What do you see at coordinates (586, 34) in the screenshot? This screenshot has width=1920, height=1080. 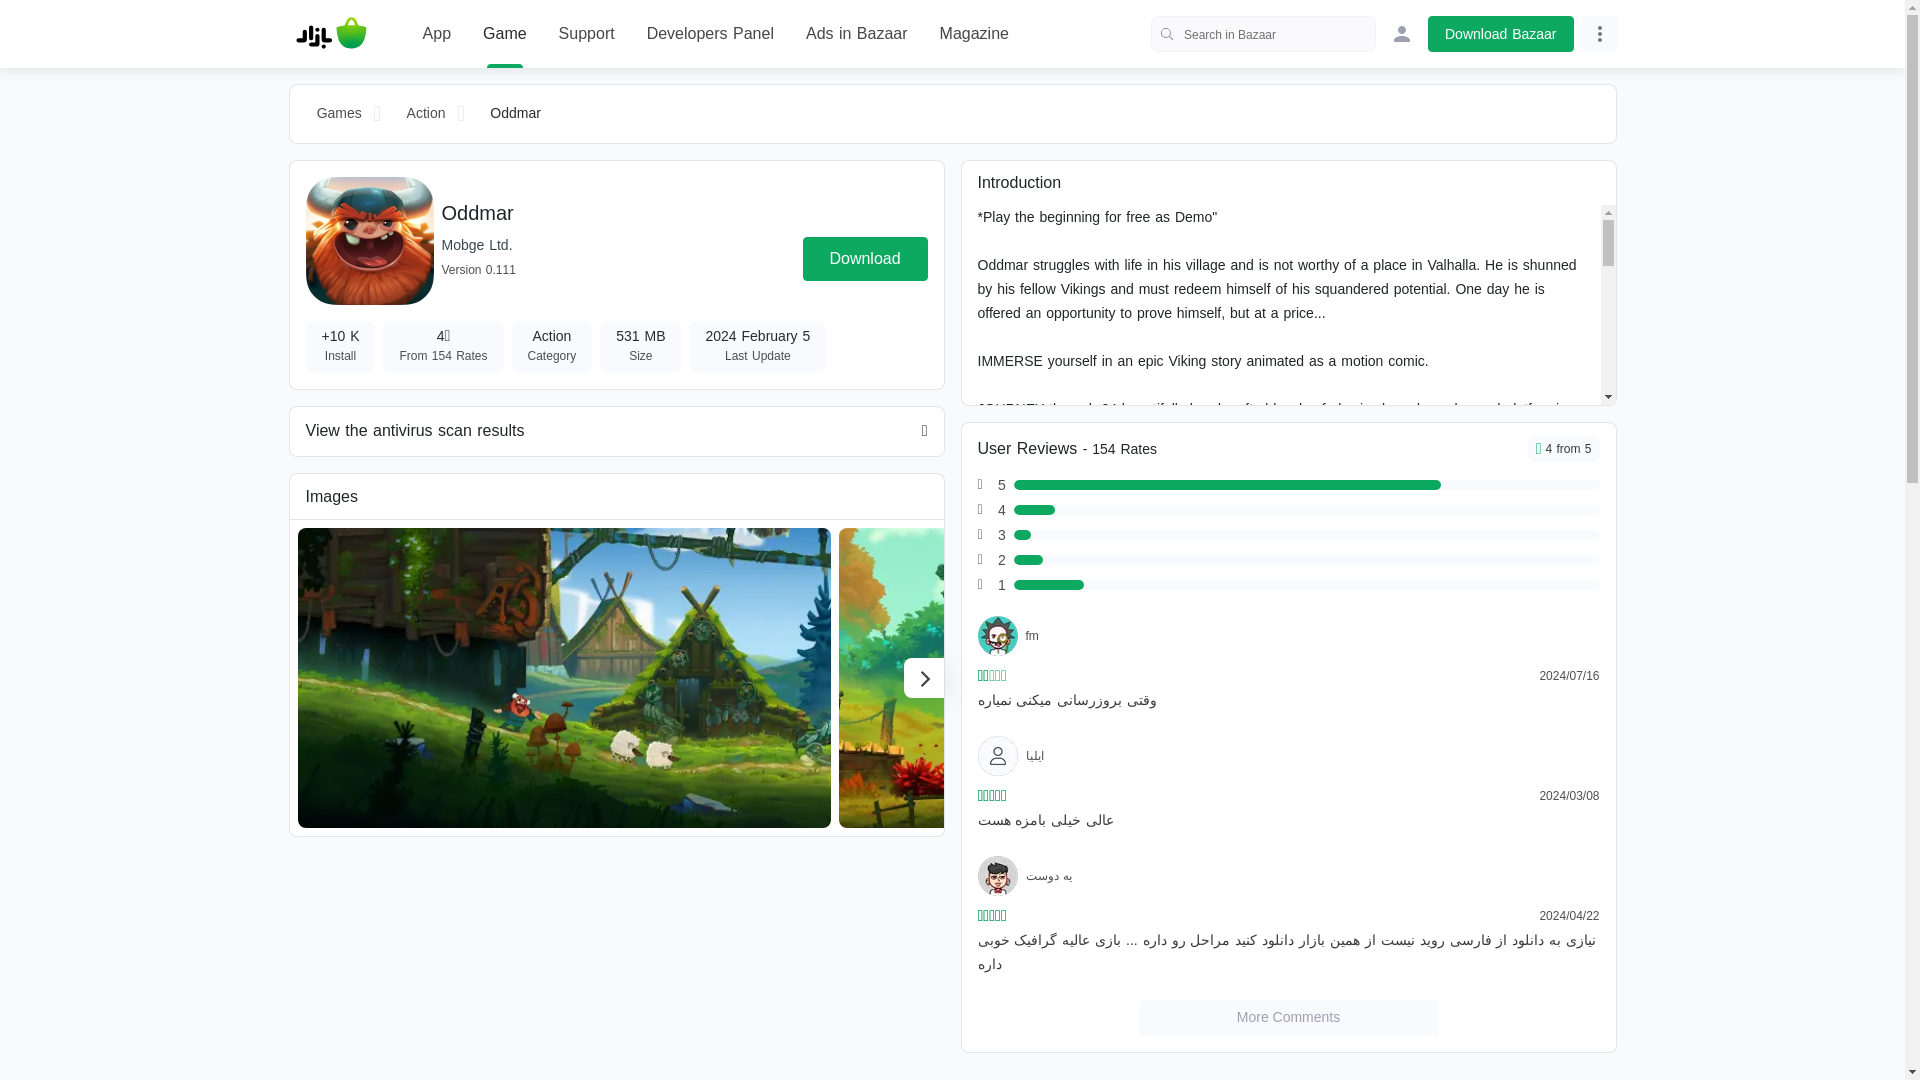 I see `Support` at bounding box center [586, 34].